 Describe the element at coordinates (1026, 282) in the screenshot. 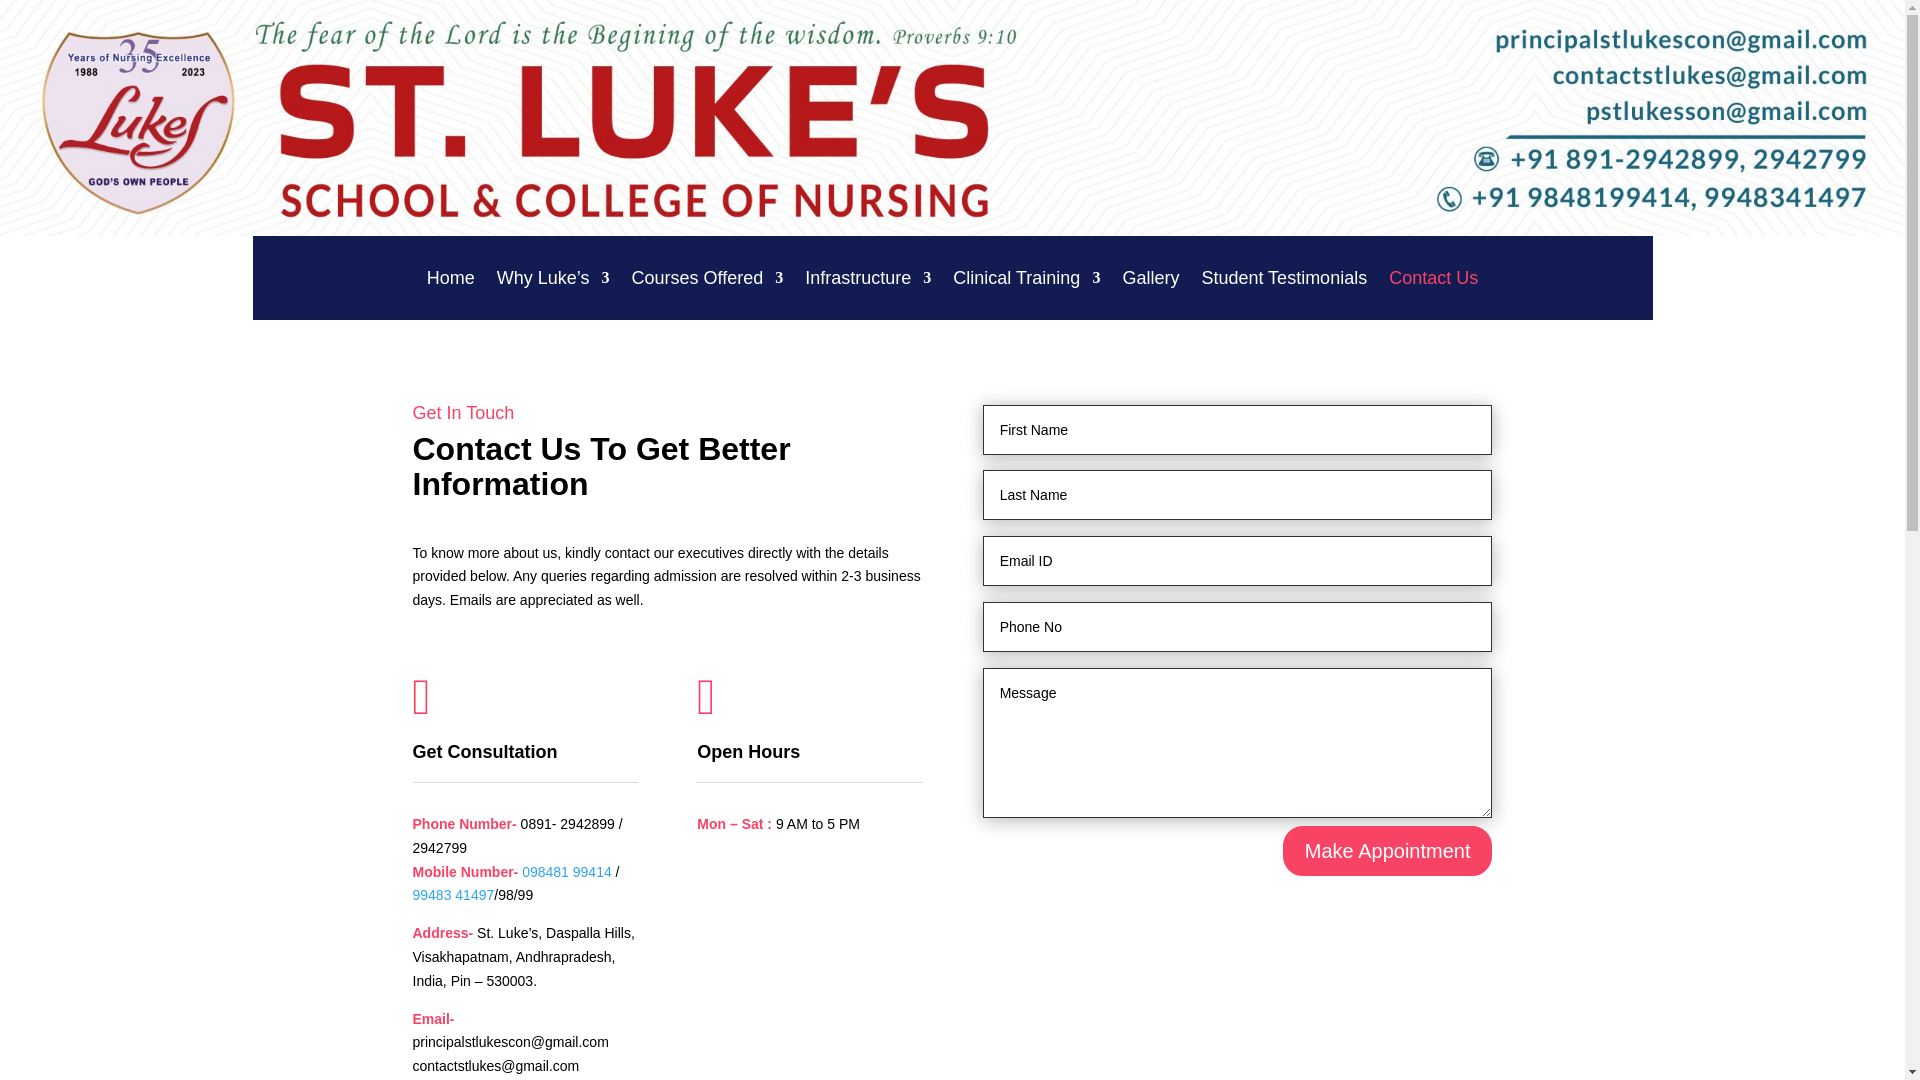

I see `Clinical Training` at that location.